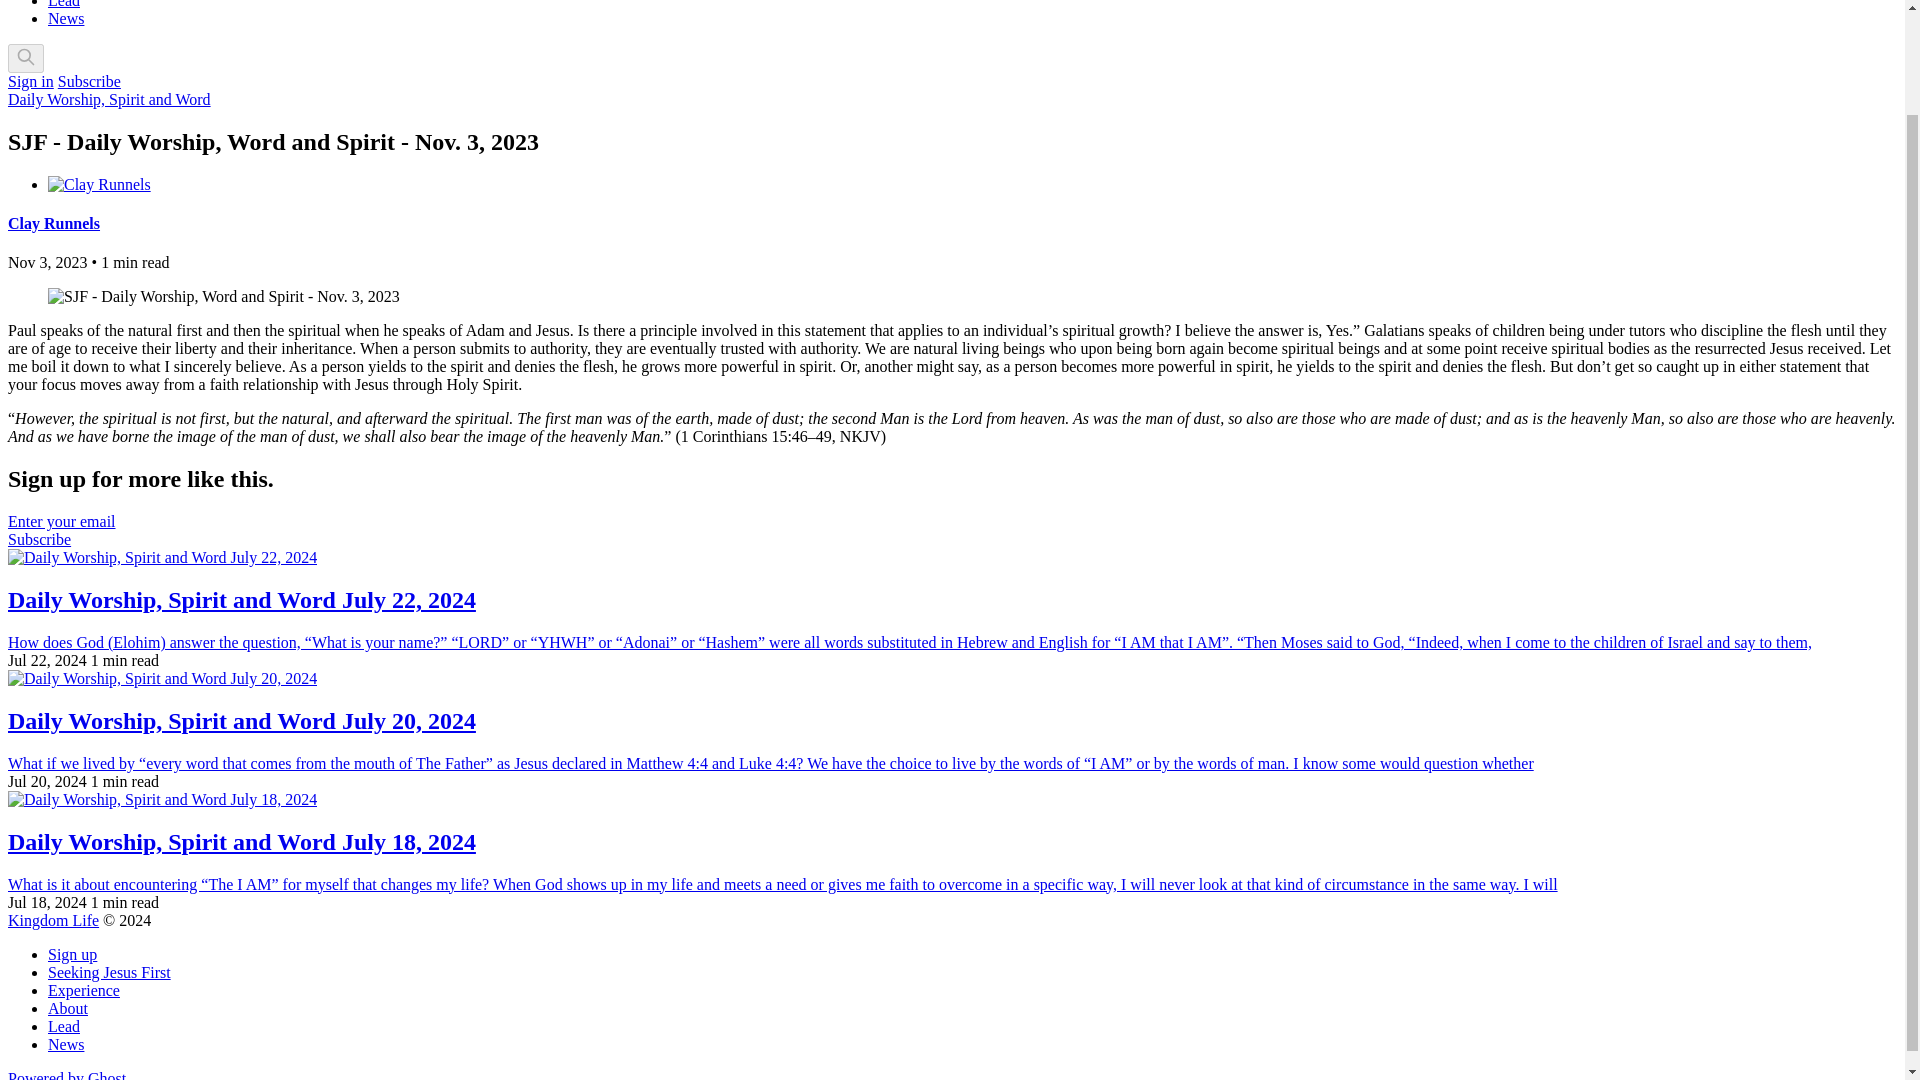 This screenshot has height=1080, width=1920. I want to click on Clay Runnels, so click(53, 223).